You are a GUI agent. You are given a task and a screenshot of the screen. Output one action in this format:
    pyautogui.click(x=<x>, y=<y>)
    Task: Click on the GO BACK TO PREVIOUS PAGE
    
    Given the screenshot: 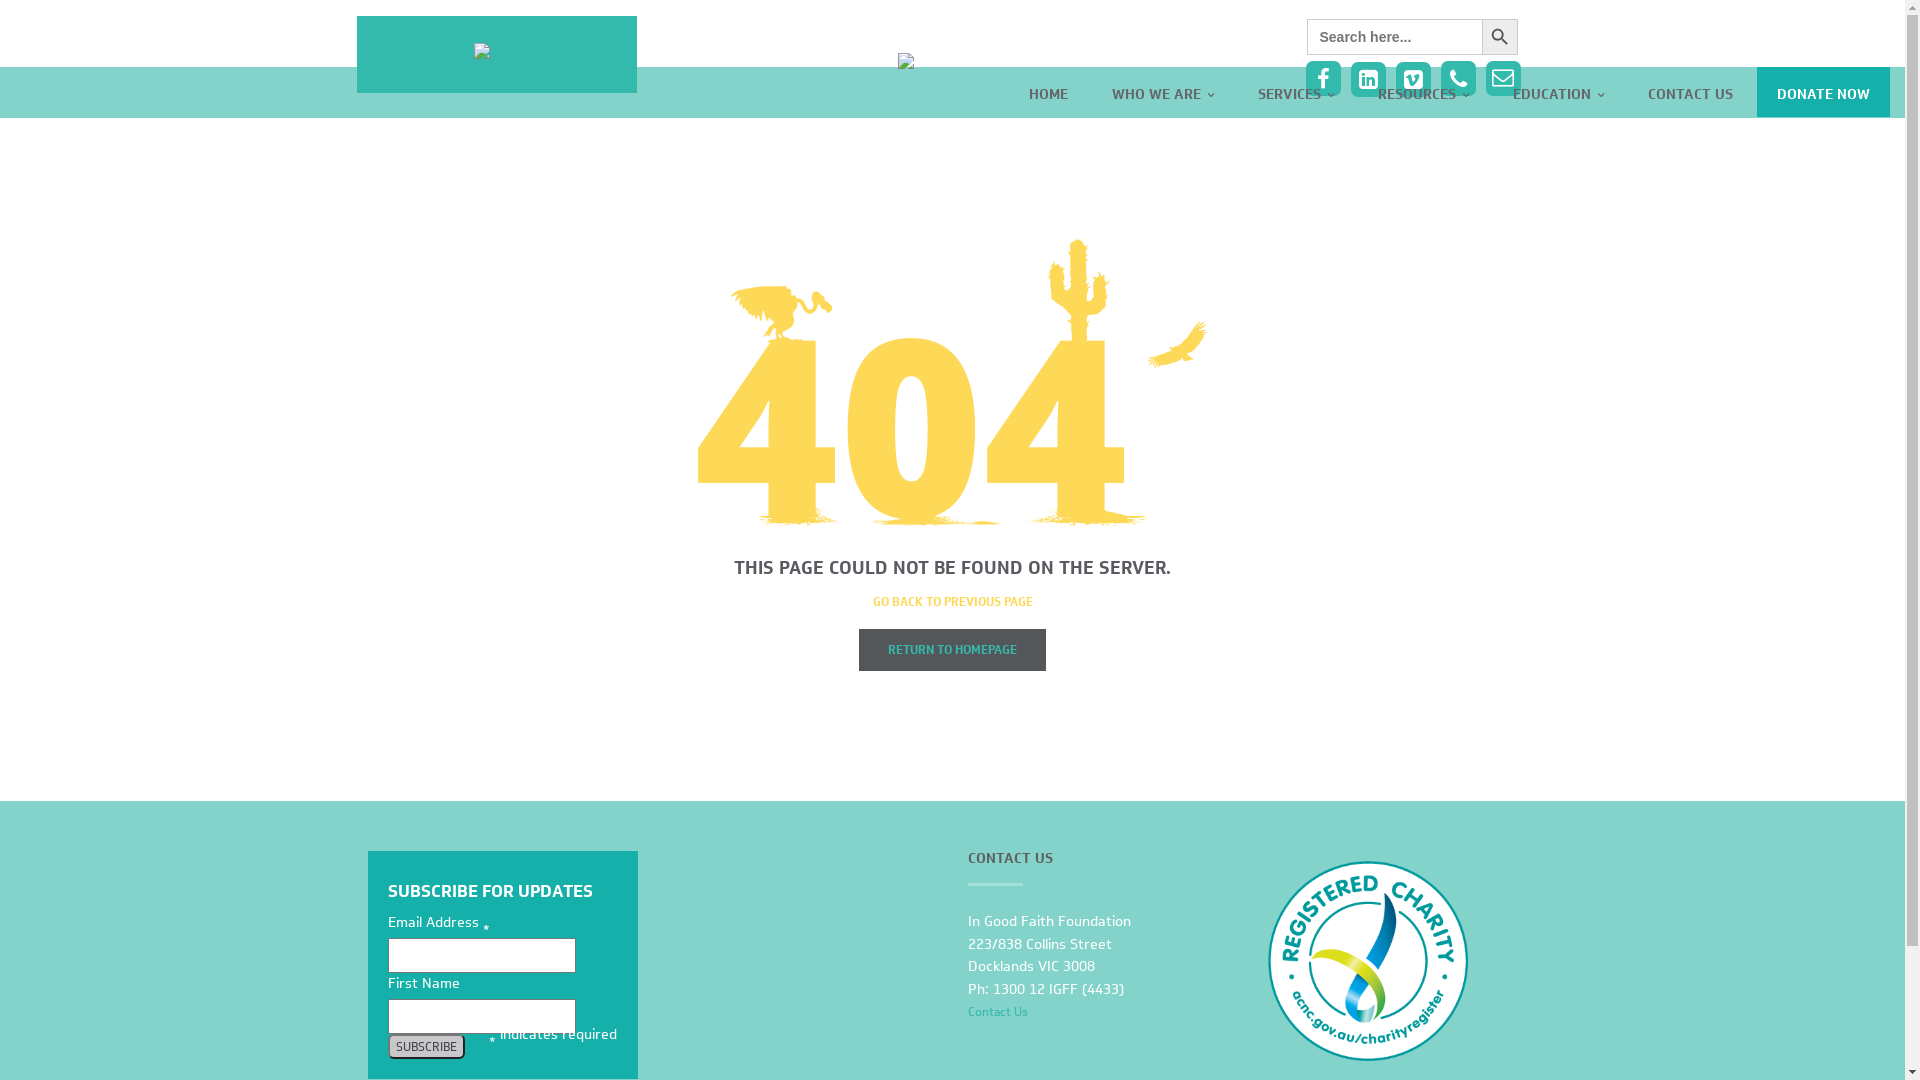 What is the action you would take?
    pyautogui.click(x=952, y=602)
    